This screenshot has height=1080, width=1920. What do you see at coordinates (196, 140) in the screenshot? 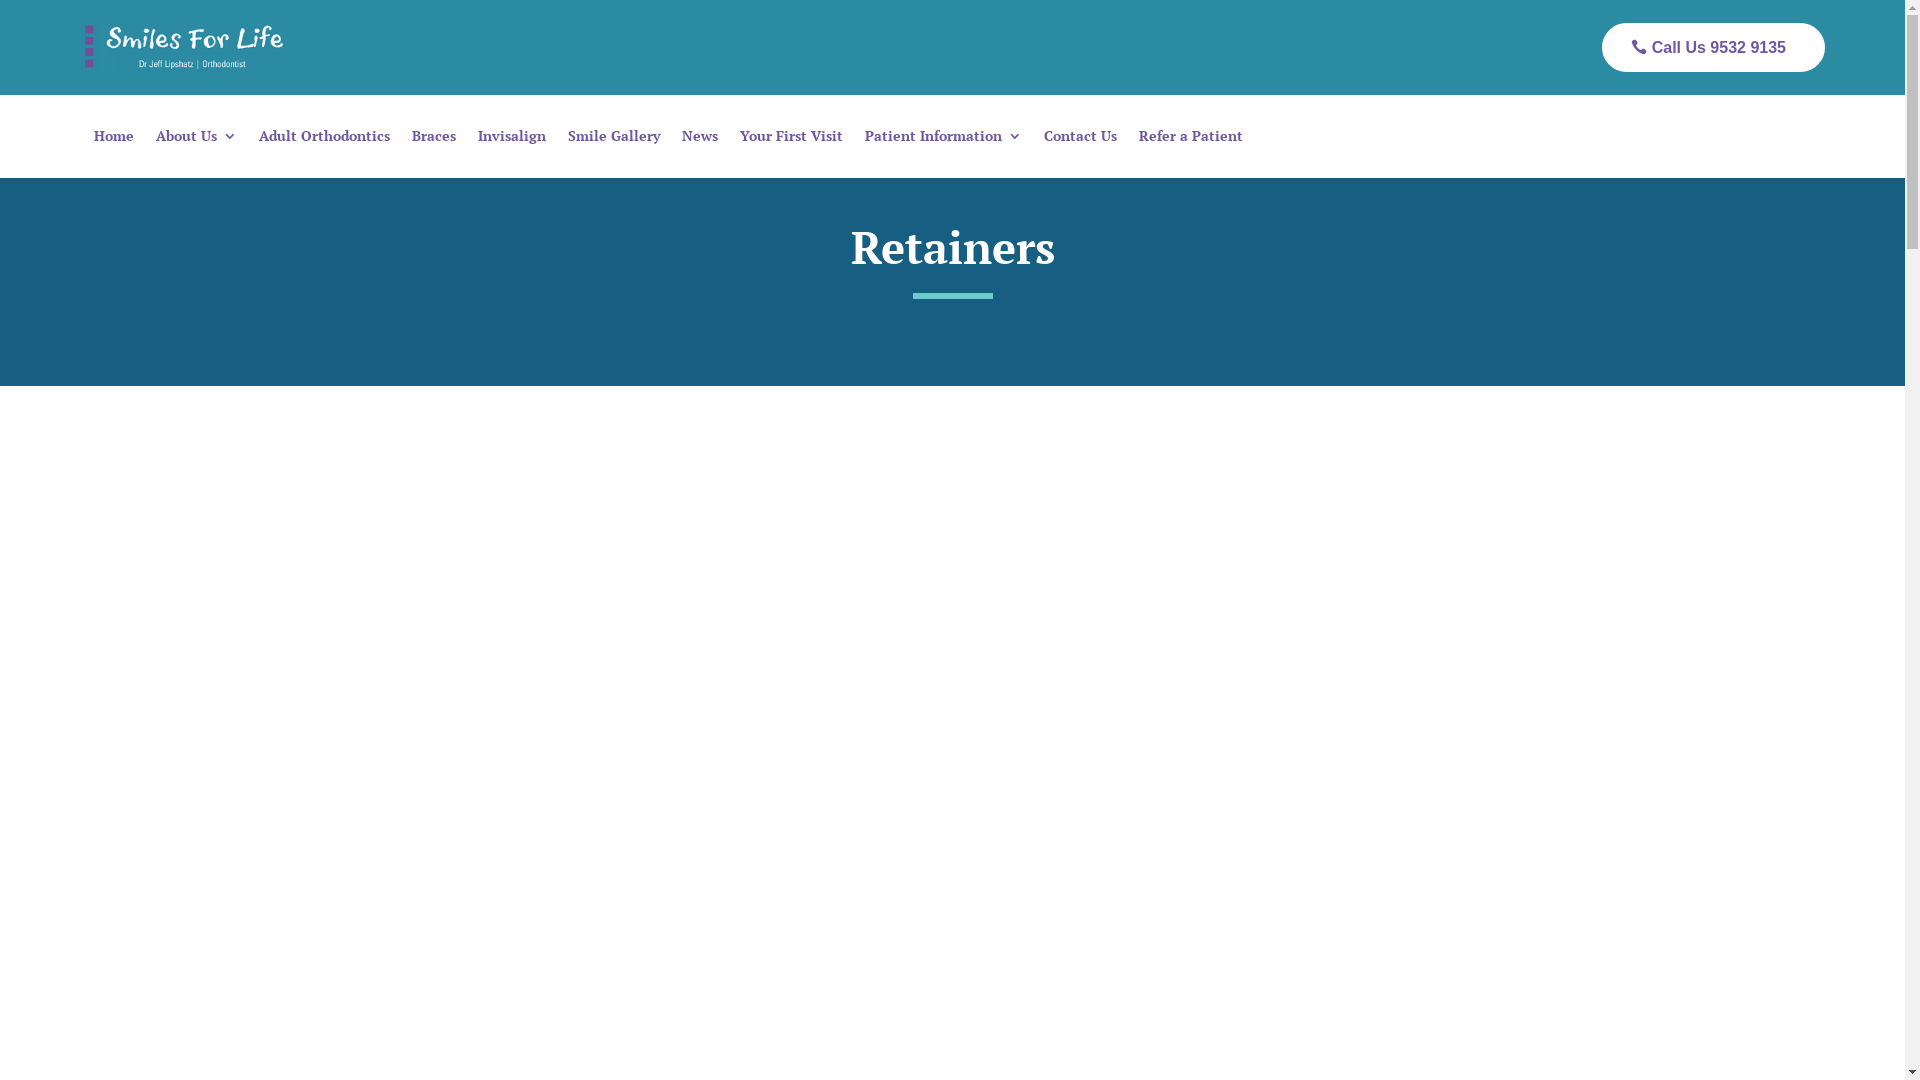
I see `About Us` at bounding box center [196, 140].